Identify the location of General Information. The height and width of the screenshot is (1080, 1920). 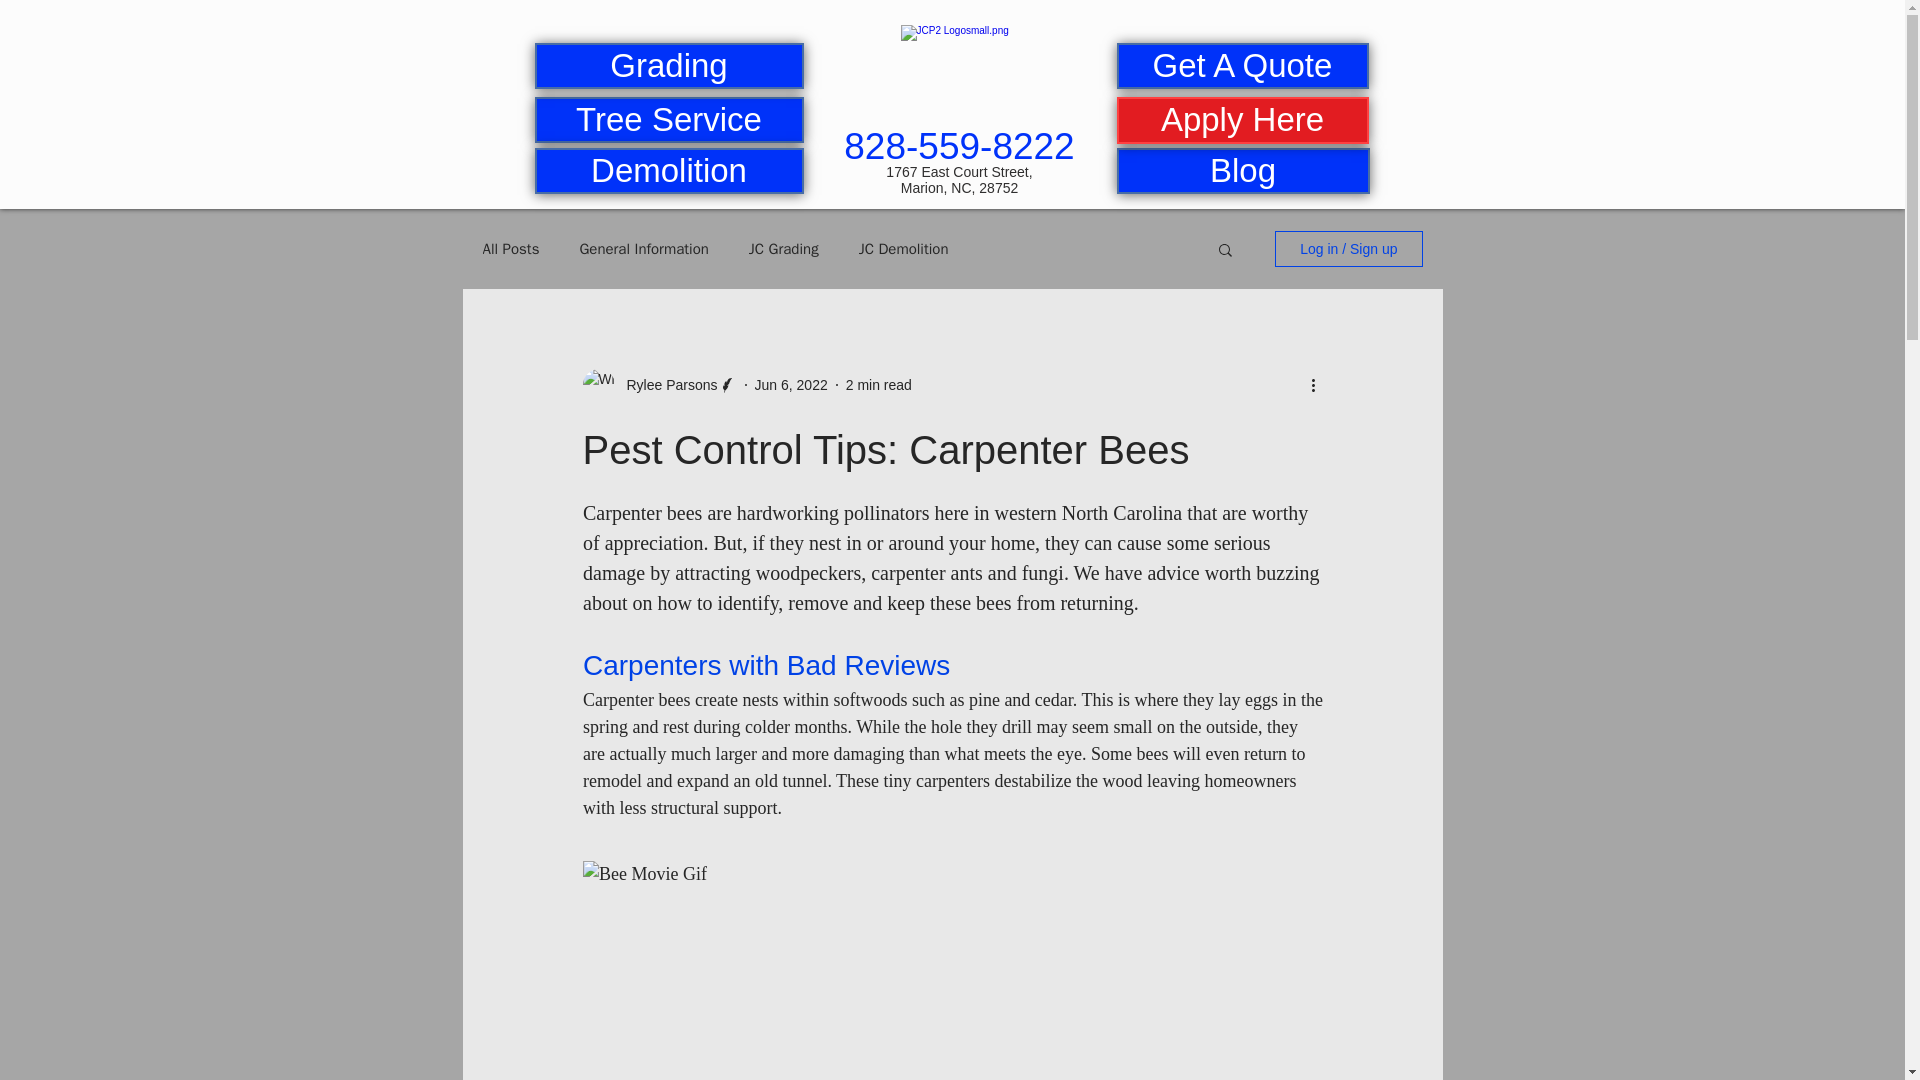
(644, 249).